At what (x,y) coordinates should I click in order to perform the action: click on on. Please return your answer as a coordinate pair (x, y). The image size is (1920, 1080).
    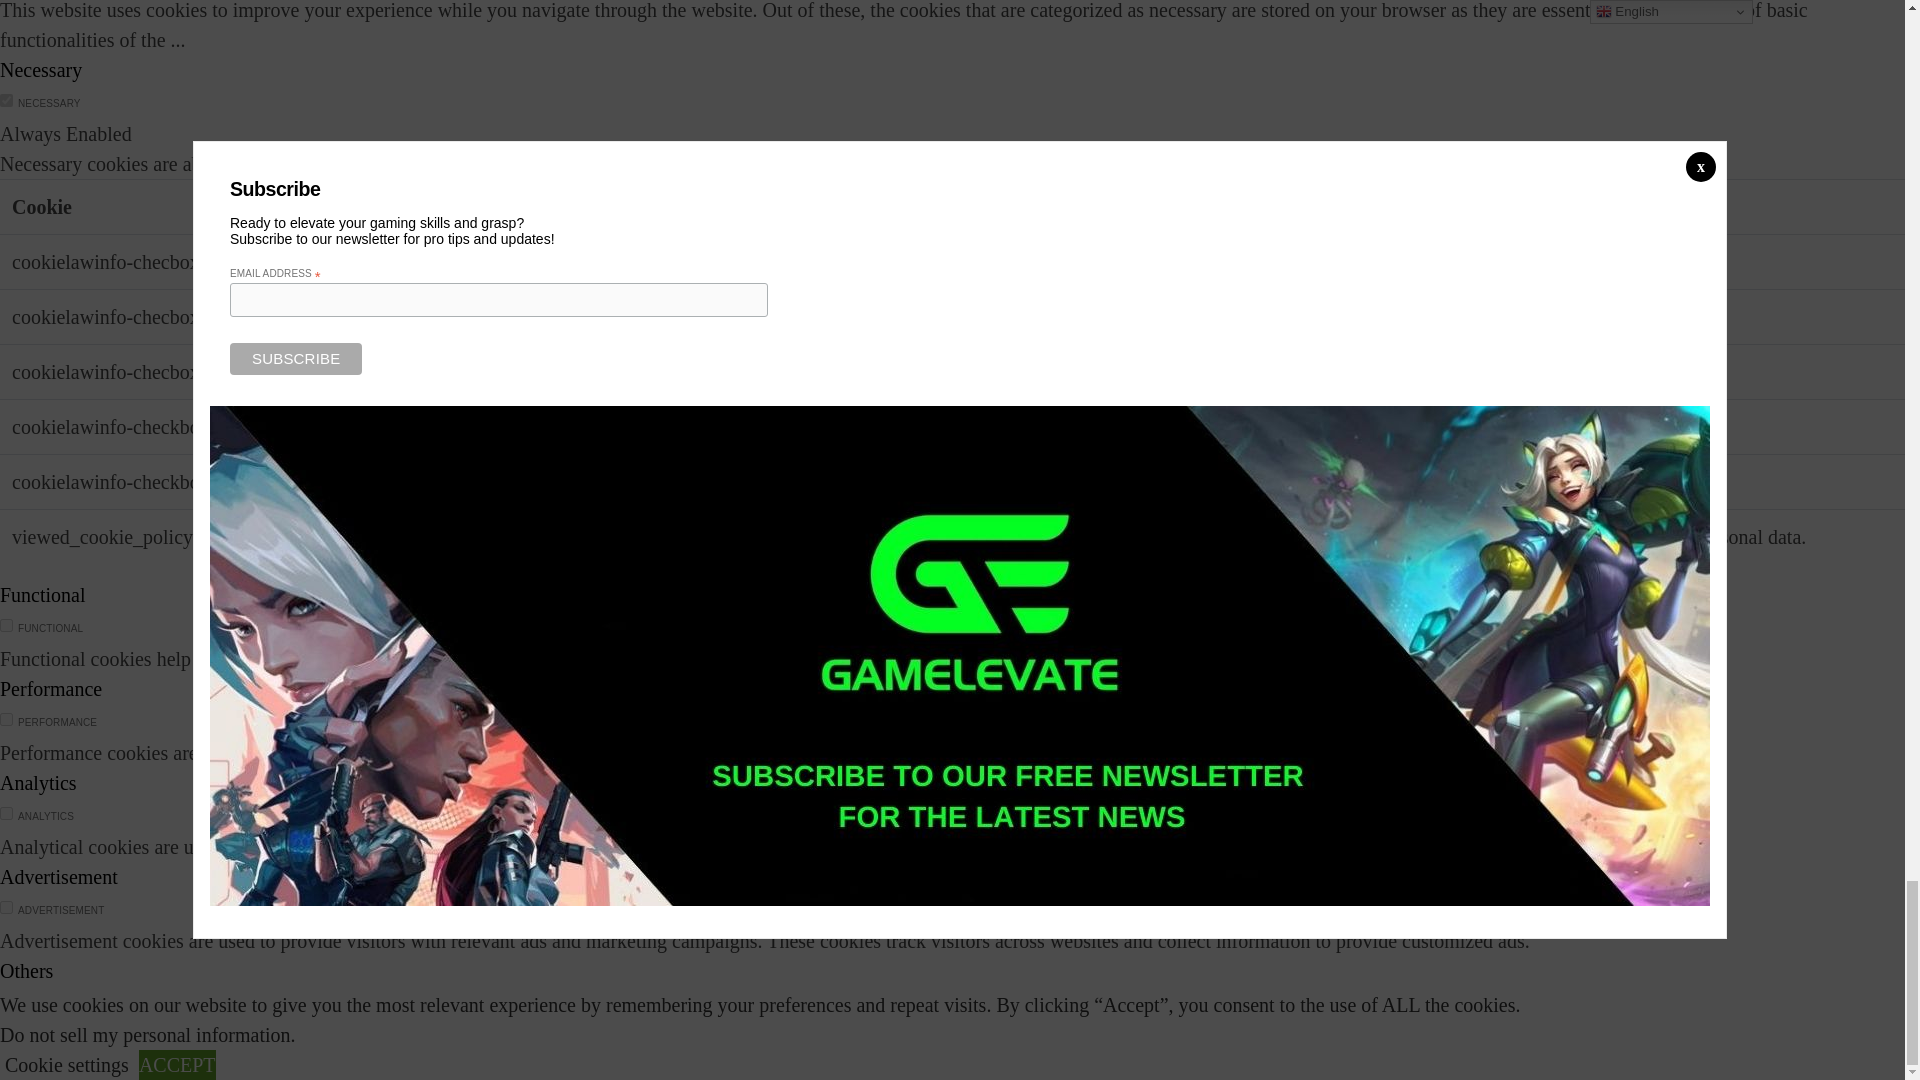
    Looking at the image, I should click on (6, 624).